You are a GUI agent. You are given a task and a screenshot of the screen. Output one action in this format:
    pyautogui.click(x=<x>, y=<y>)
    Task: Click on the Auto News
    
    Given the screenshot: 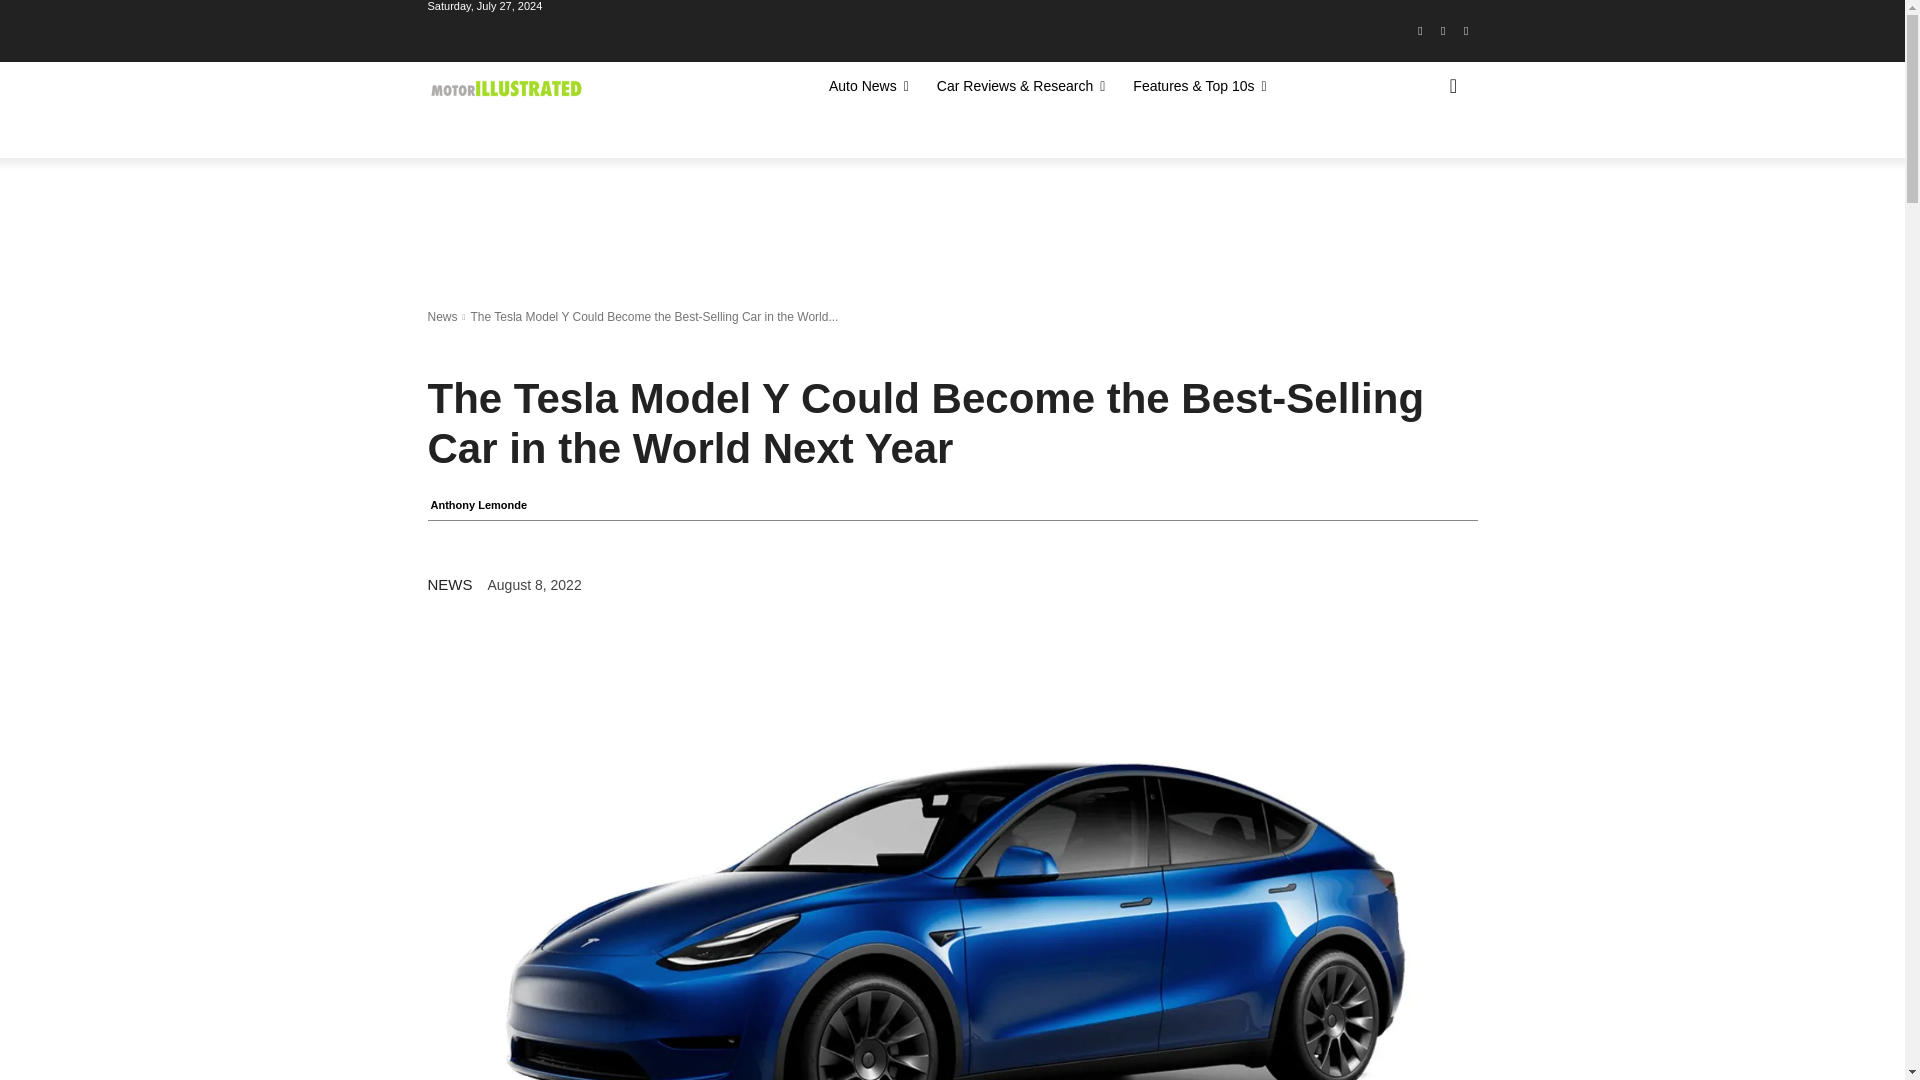 What is the action you would take?
    pyautogui.click(x=868, y=86)
    